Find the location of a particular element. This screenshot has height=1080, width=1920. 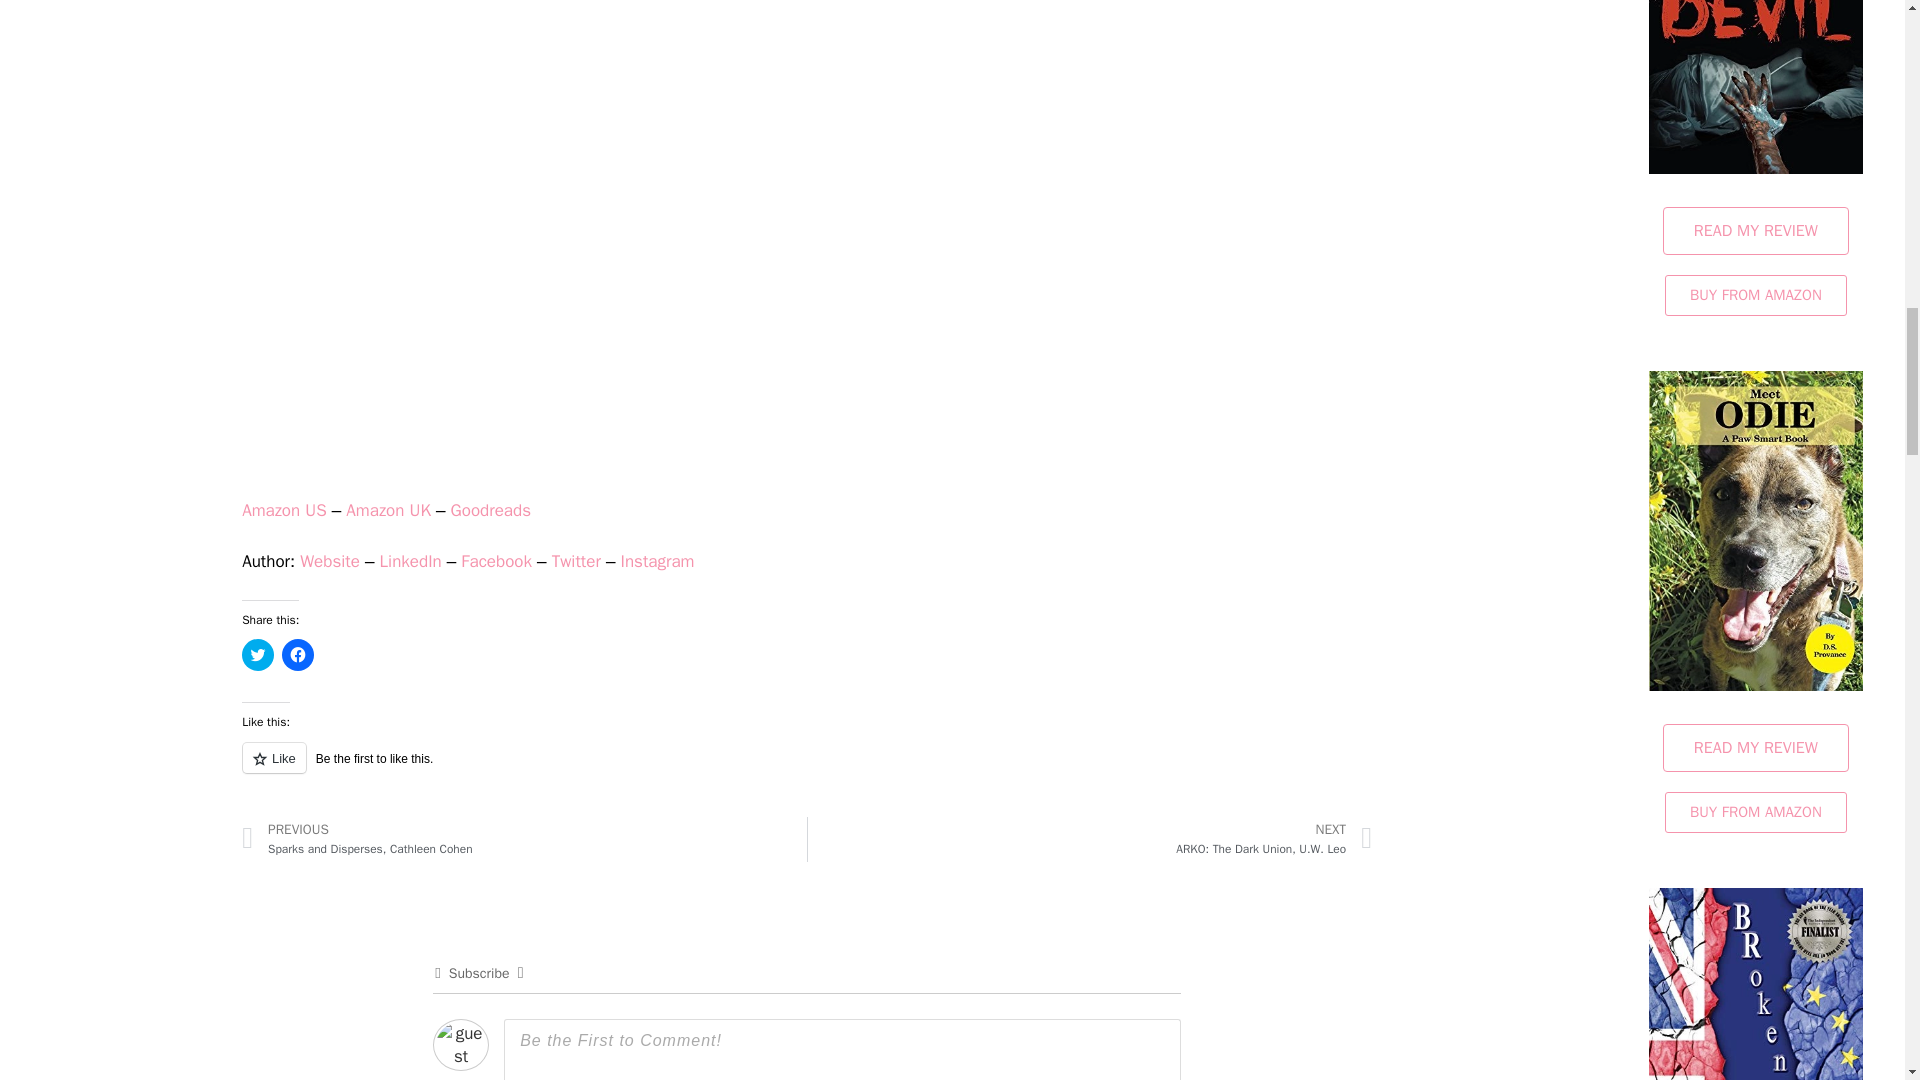

Amazon UK is located at coordinates (388, 510).